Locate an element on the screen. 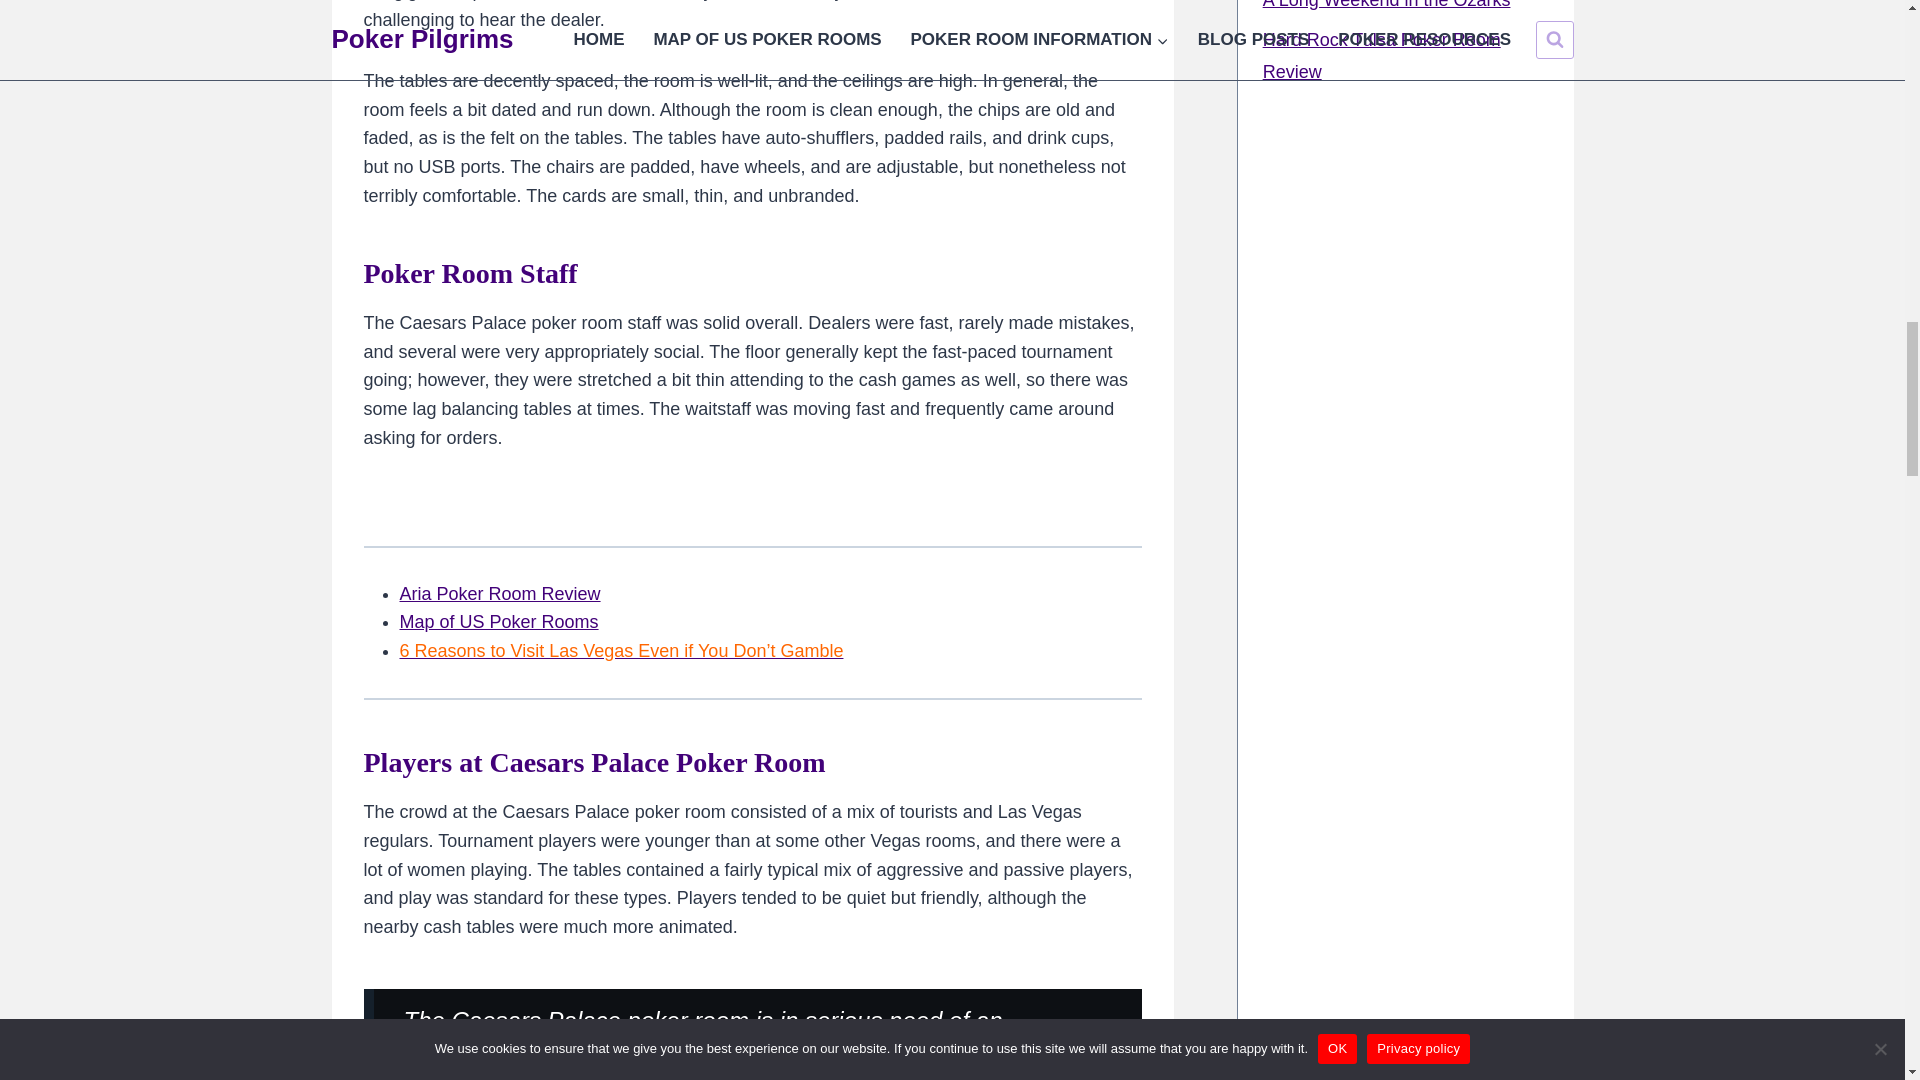 This screenshot has height=1080, width=1920. Map of US Poker Rooms is located at coordinates (499, 622).